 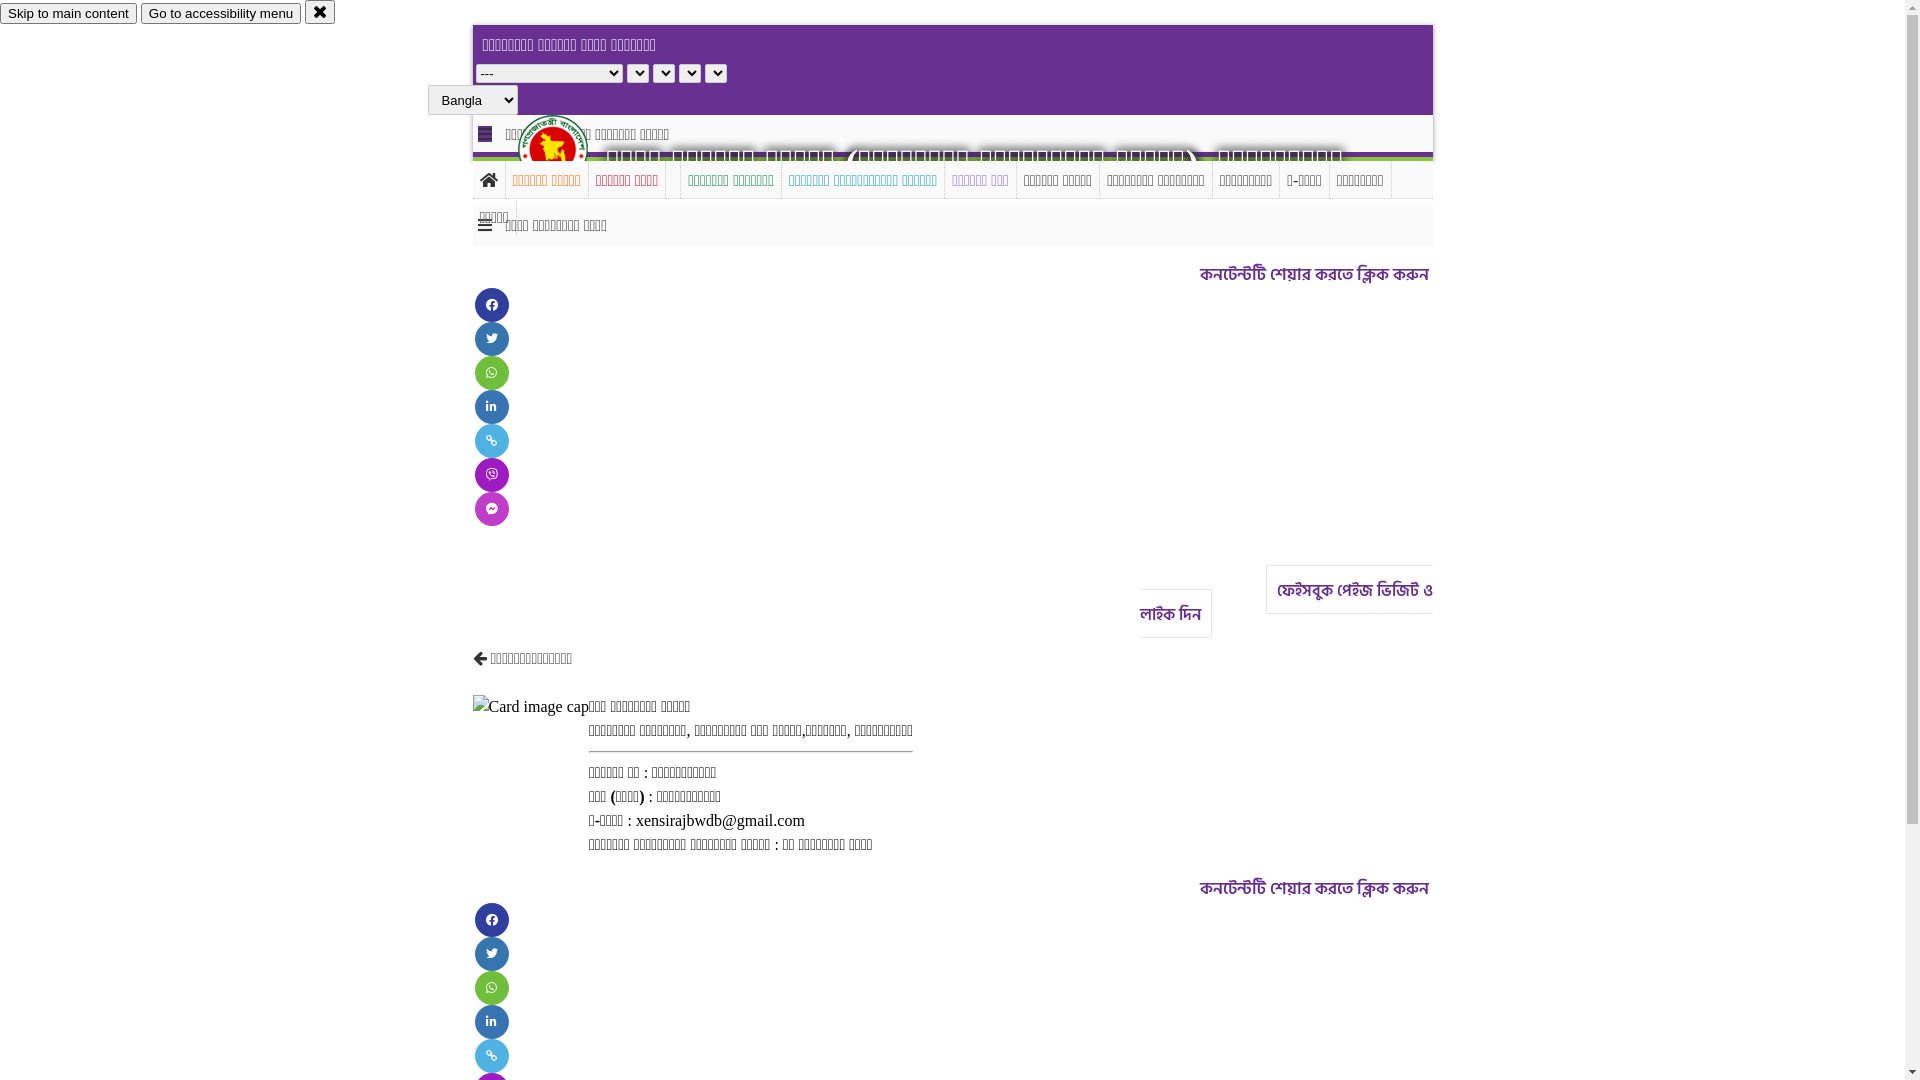 I want to click on close, so click(x=320, y=12).